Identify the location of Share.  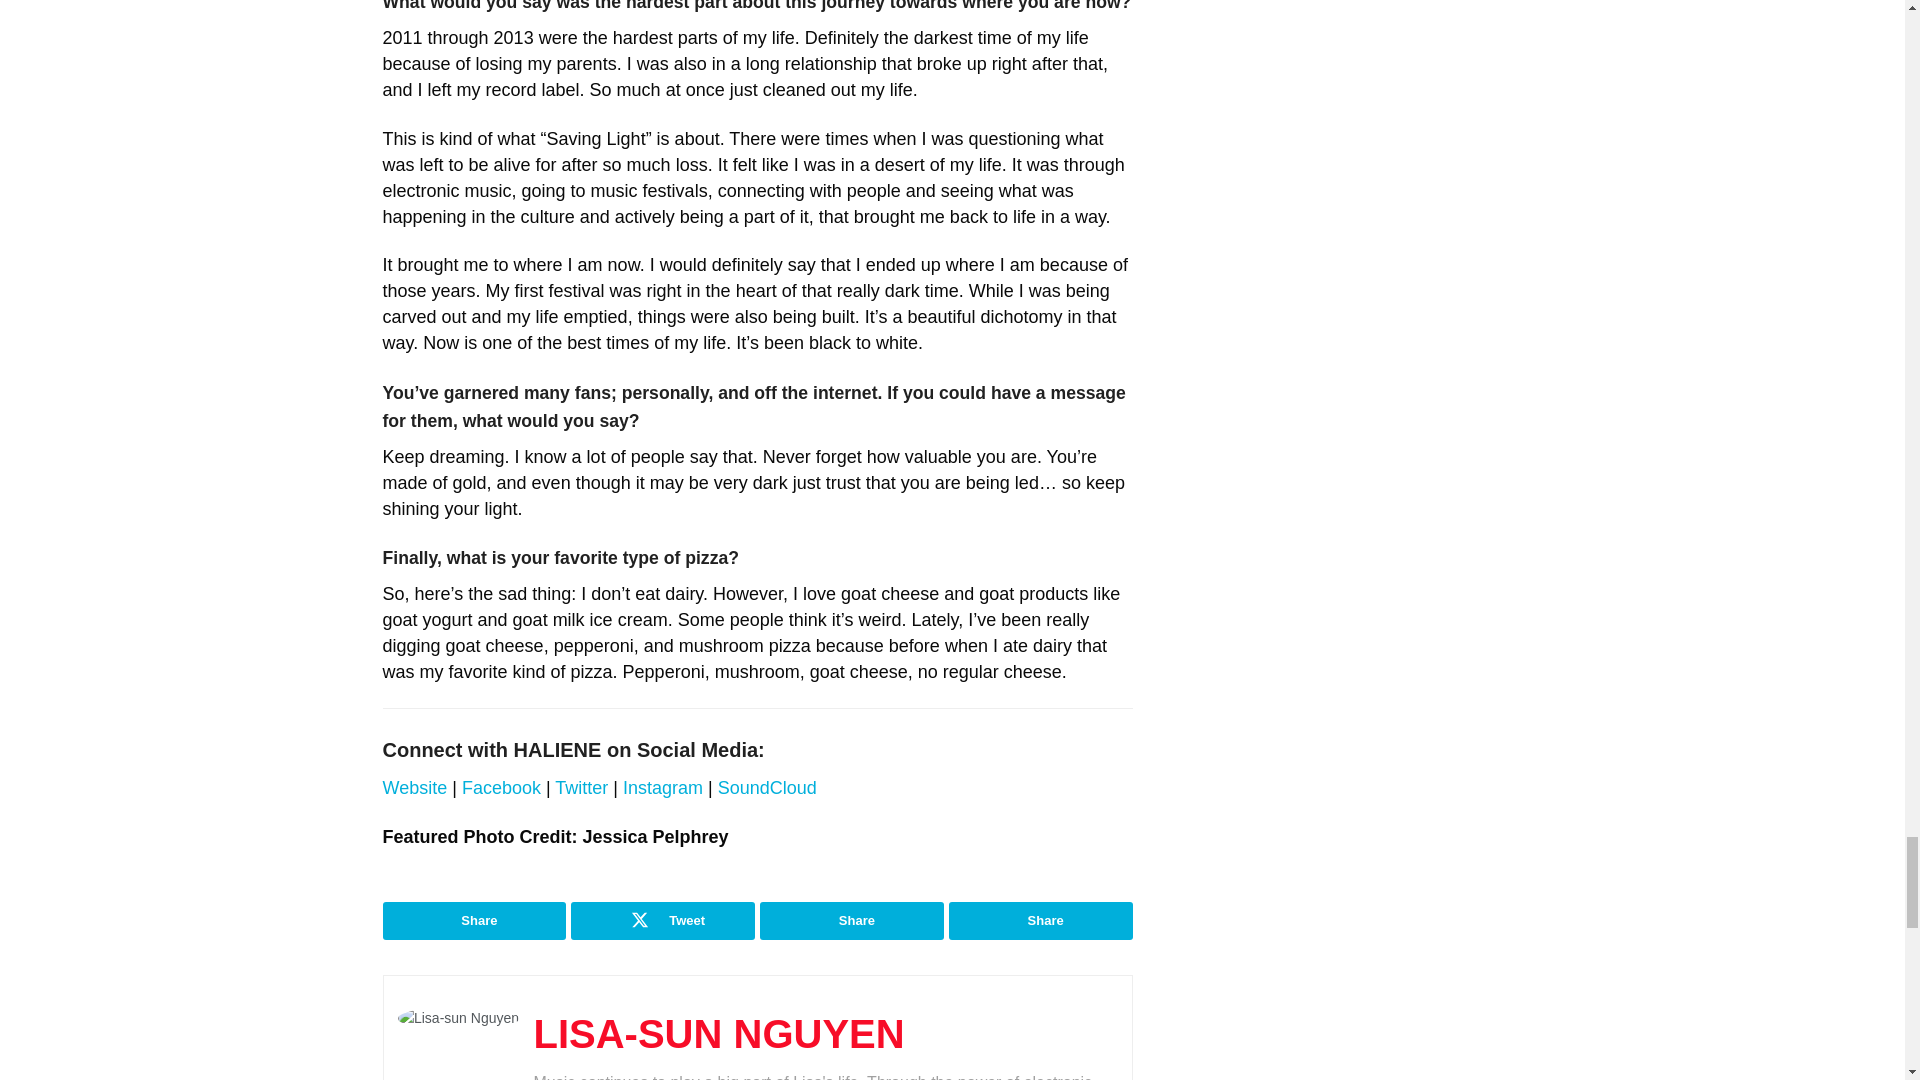
(474, 920).